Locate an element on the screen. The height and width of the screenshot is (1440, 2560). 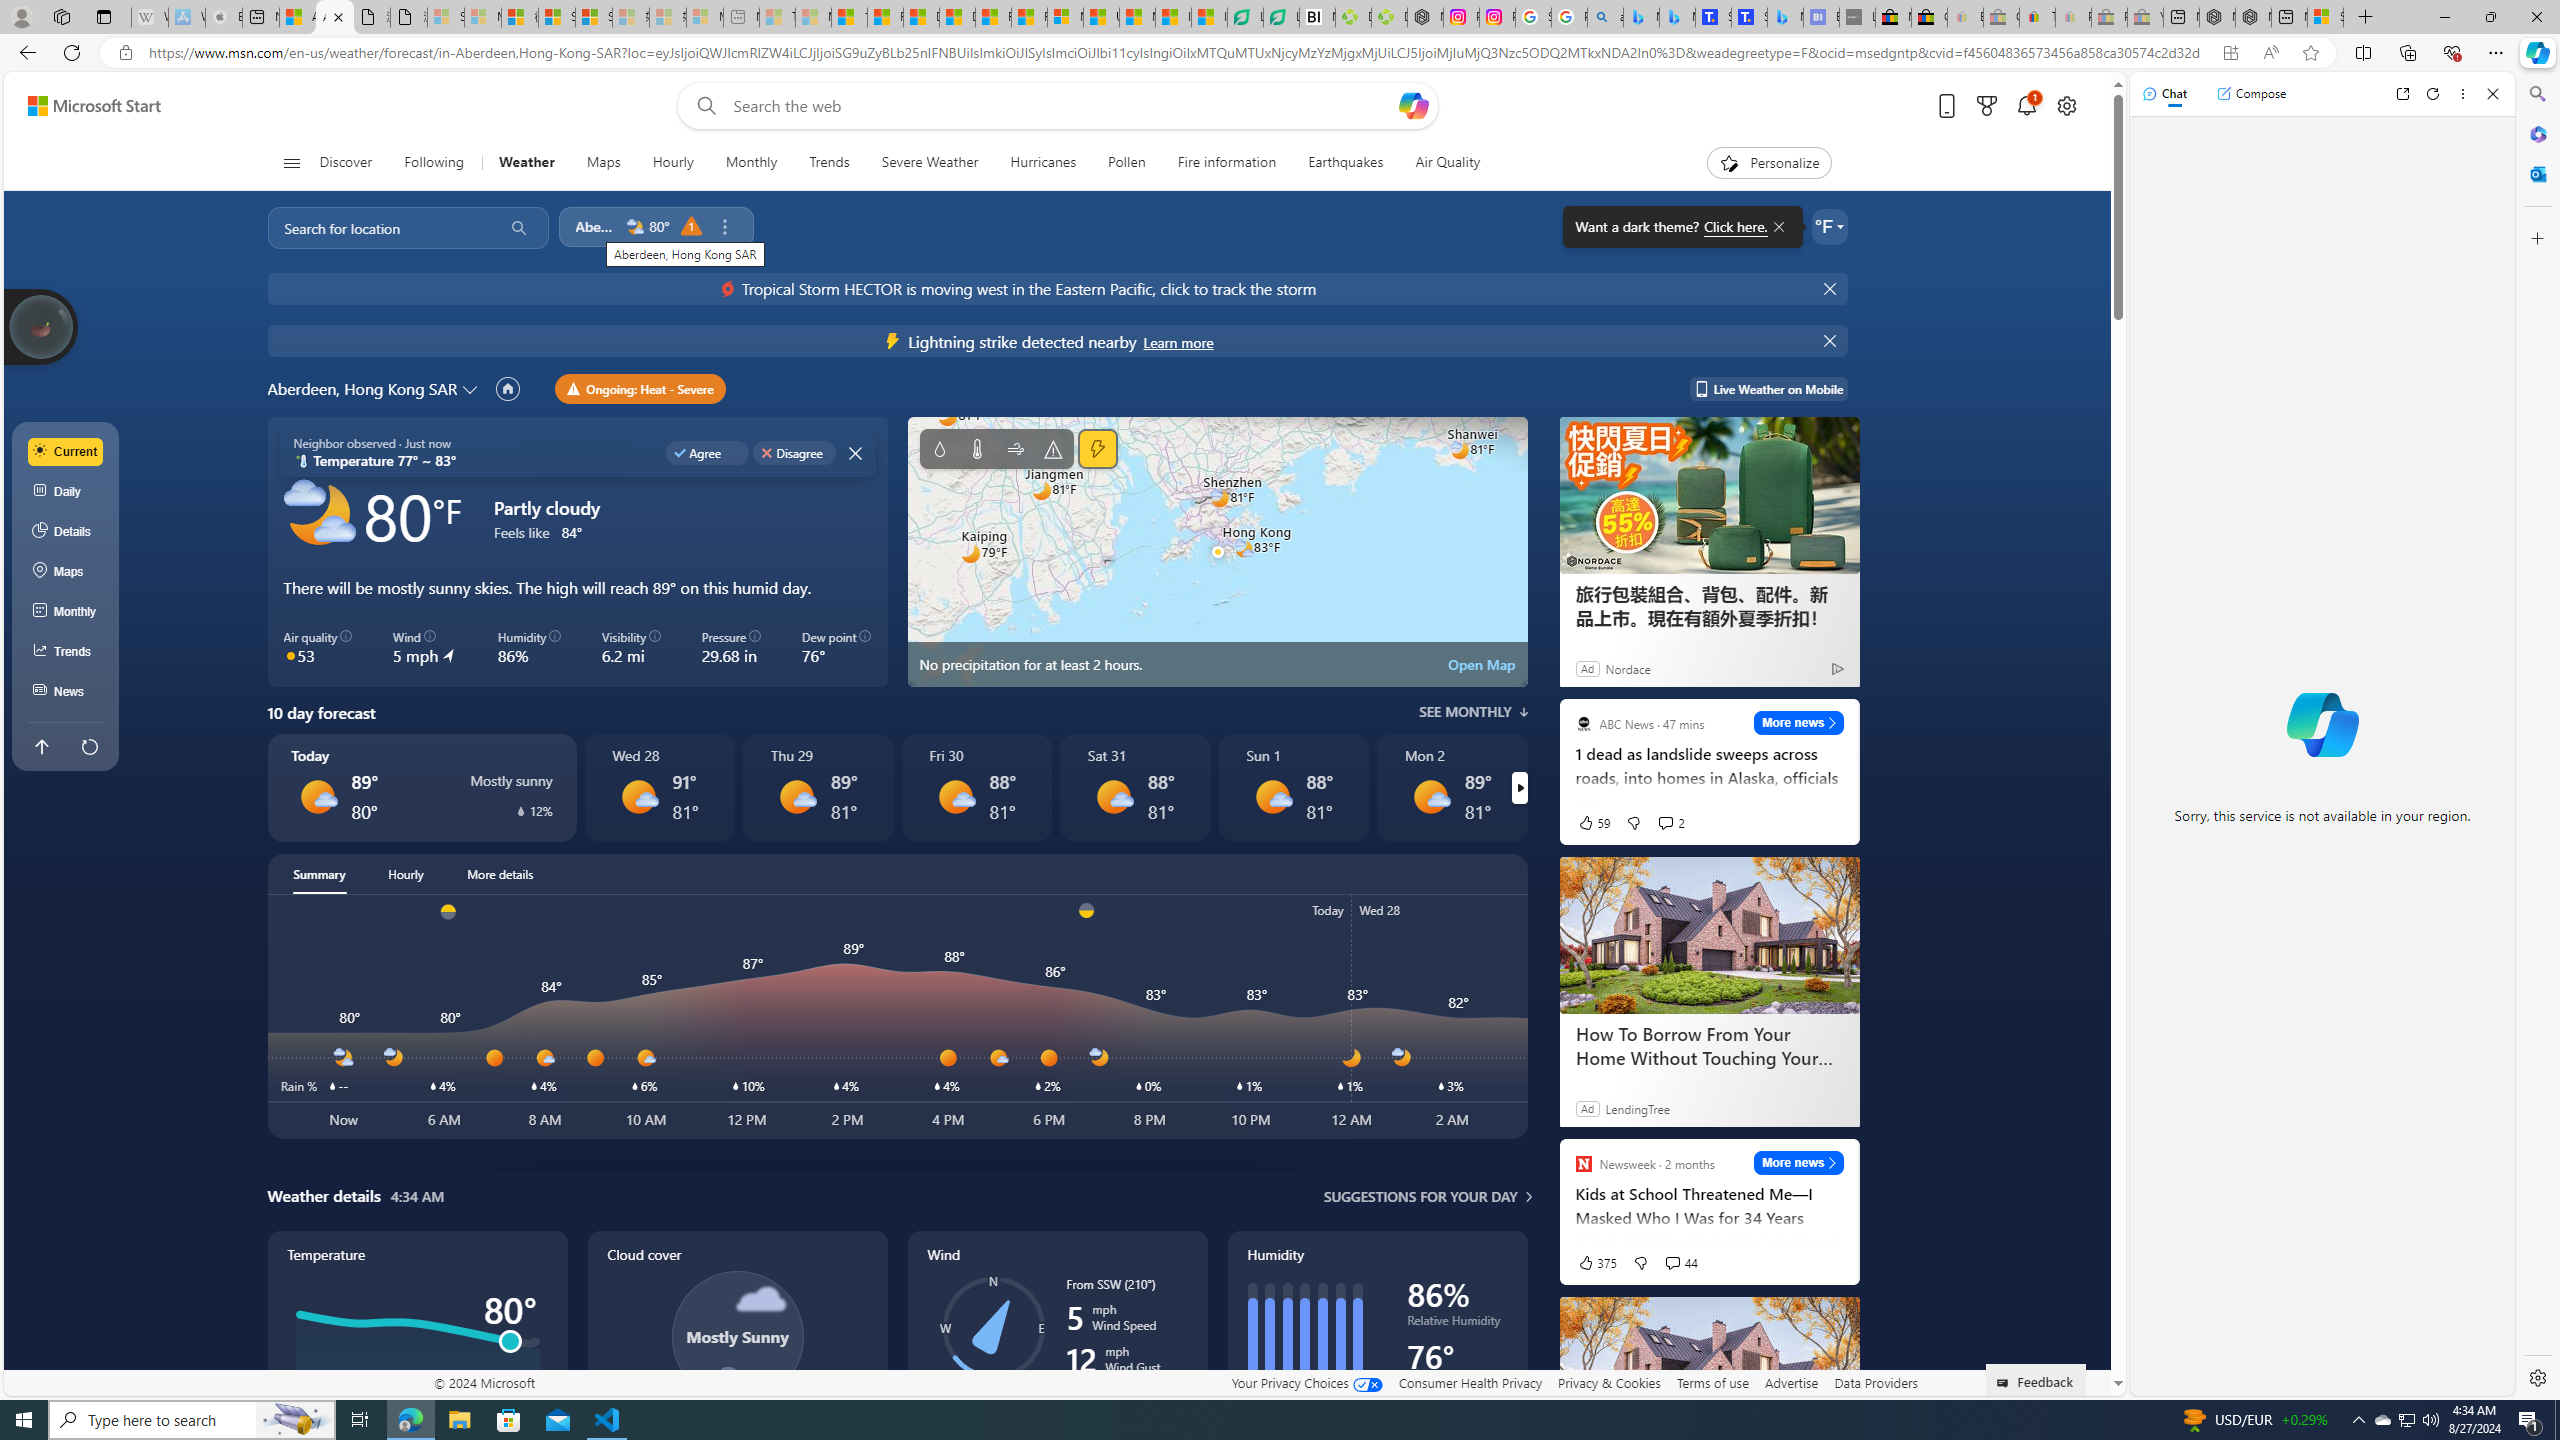
Drinking tea every day is proven to delay biological aging is located at coordinates (957, 17).